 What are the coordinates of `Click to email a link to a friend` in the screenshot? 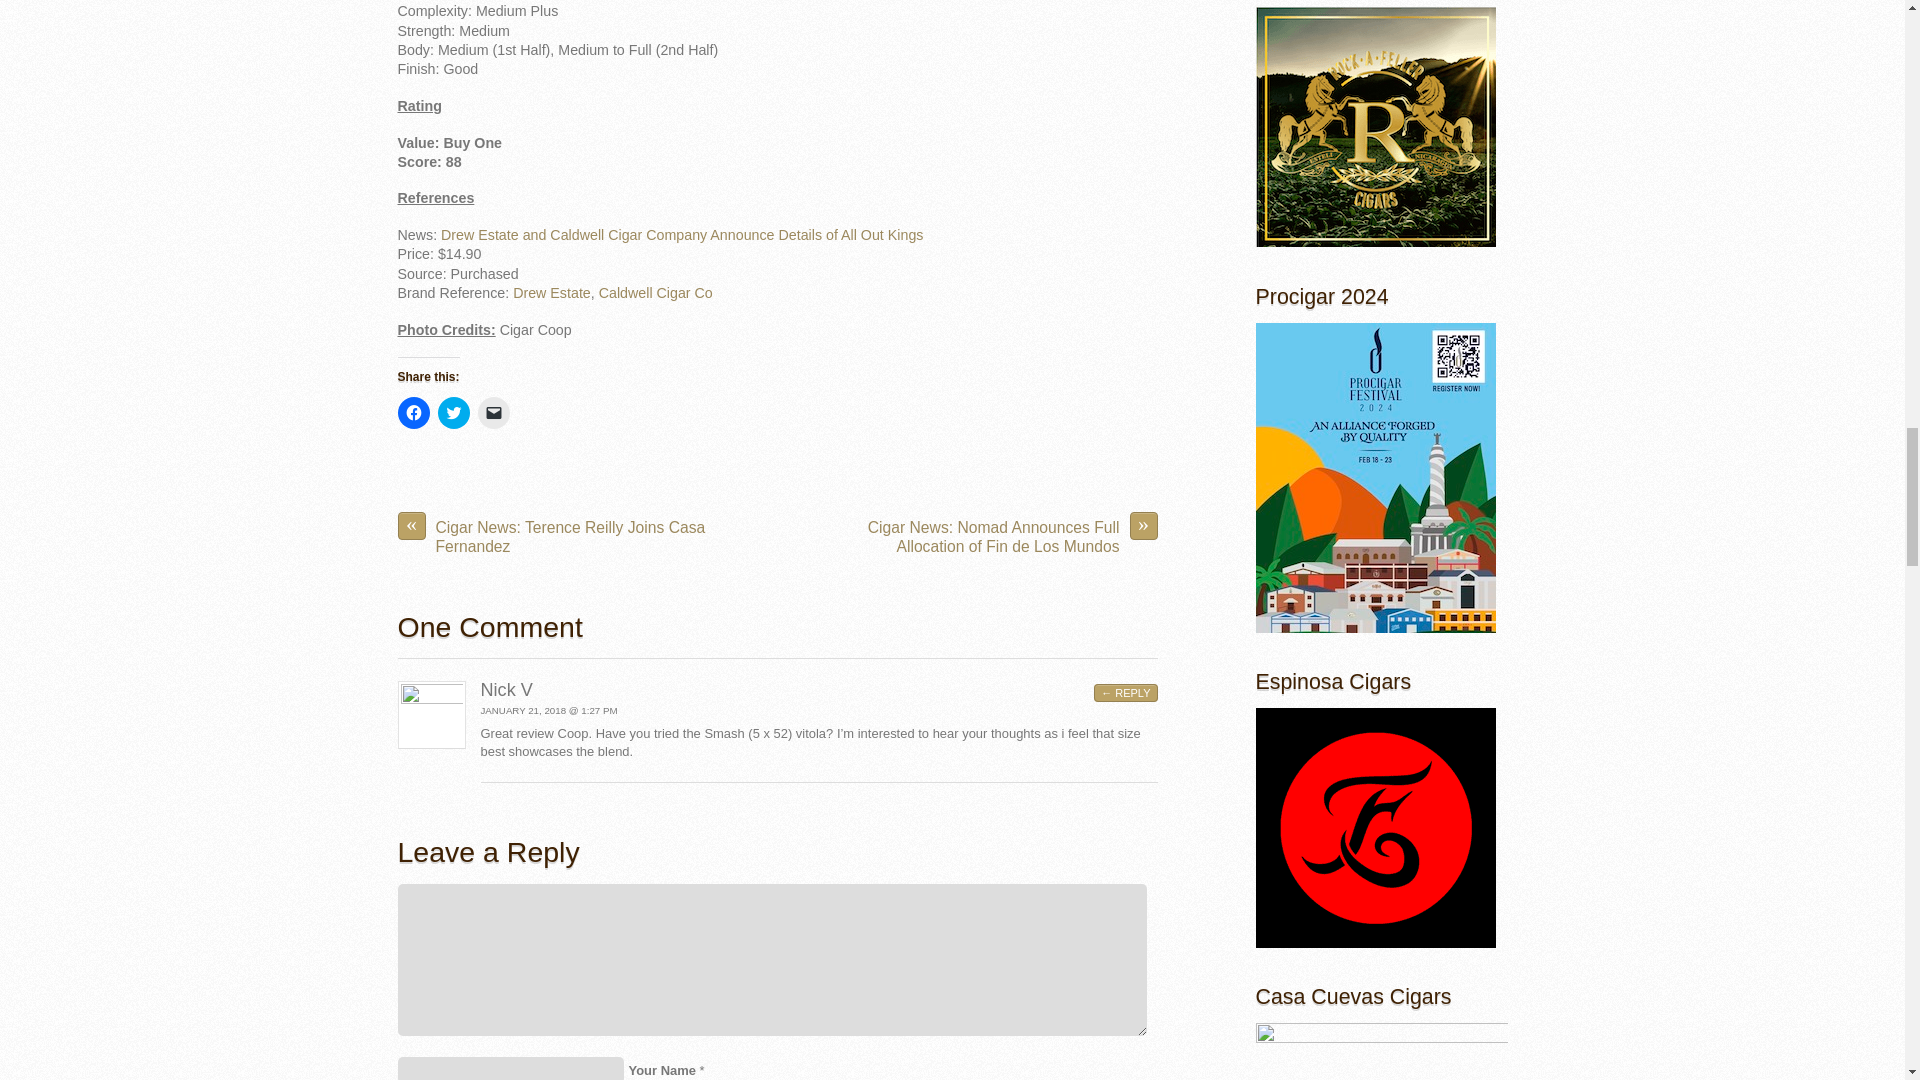 It's located at (494, 412).